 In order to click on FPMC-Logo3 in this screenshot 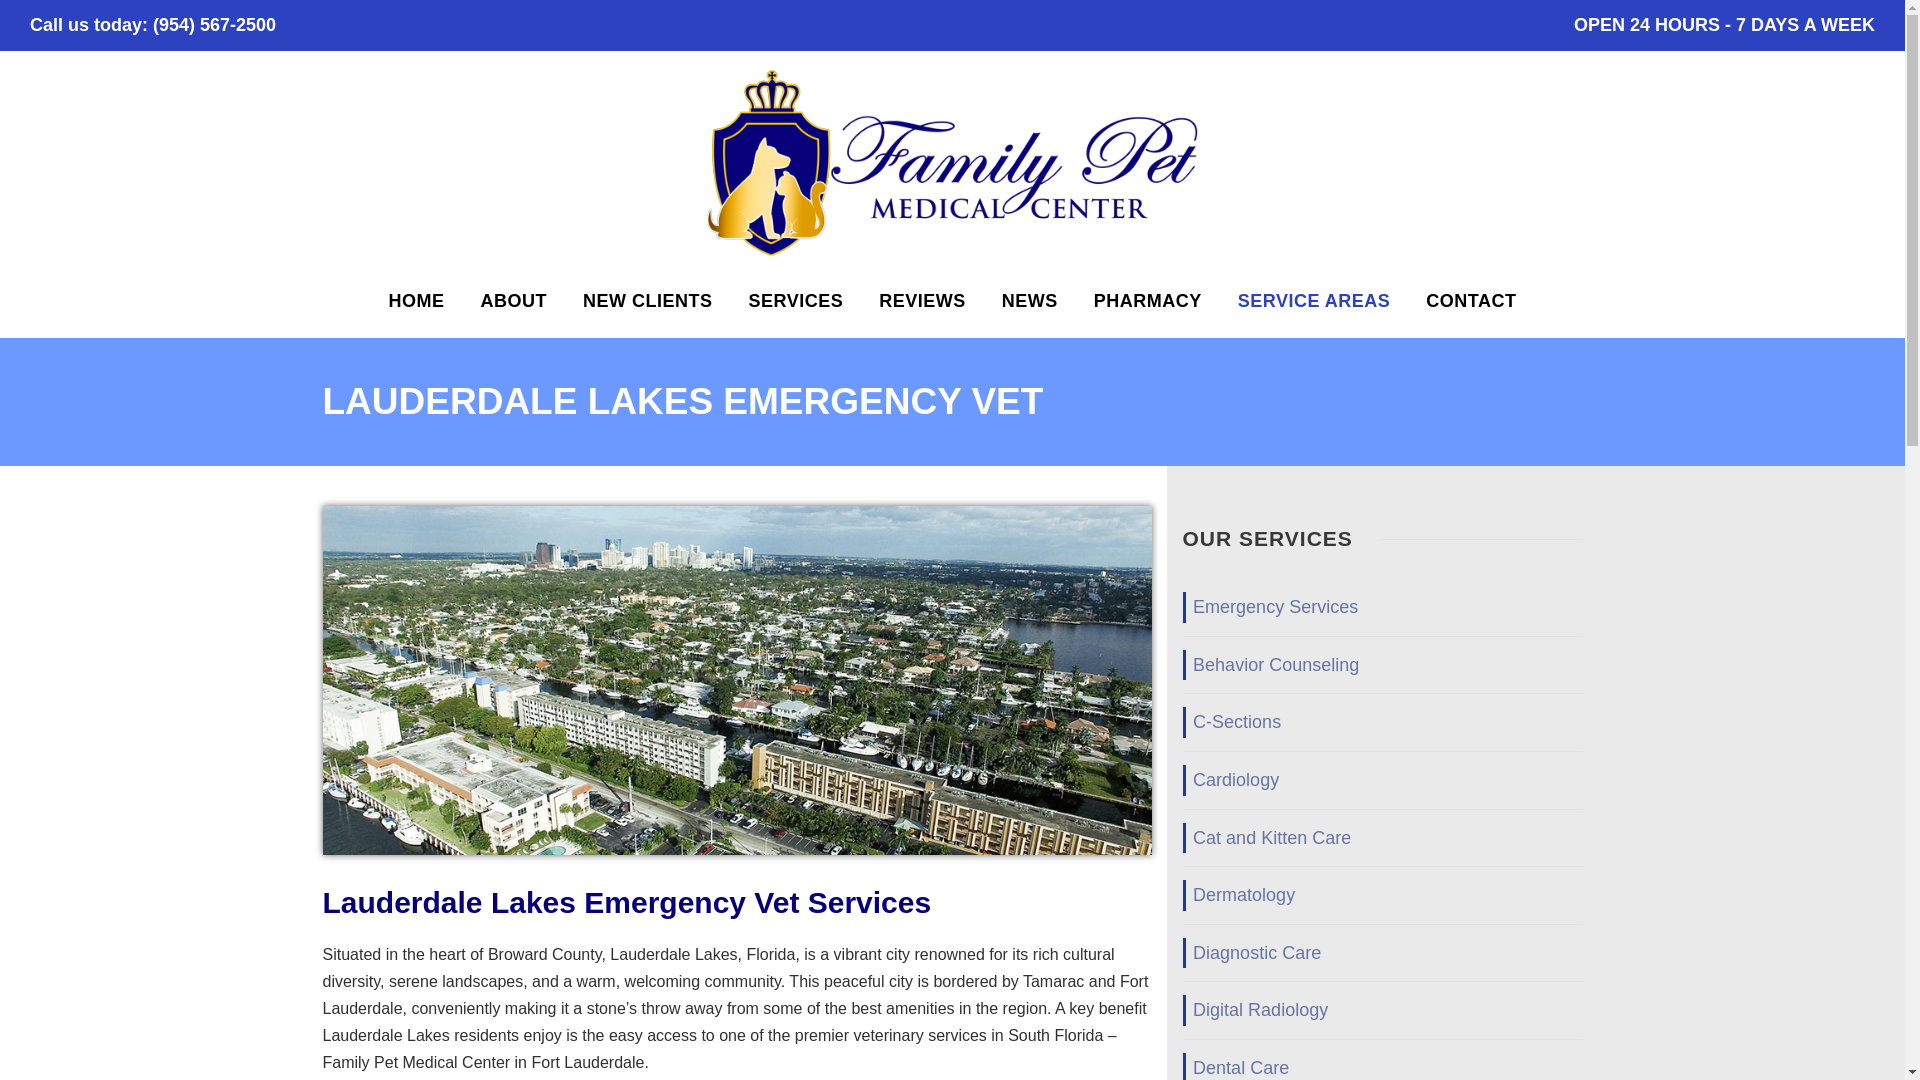, I will do `click(952, 164)`.